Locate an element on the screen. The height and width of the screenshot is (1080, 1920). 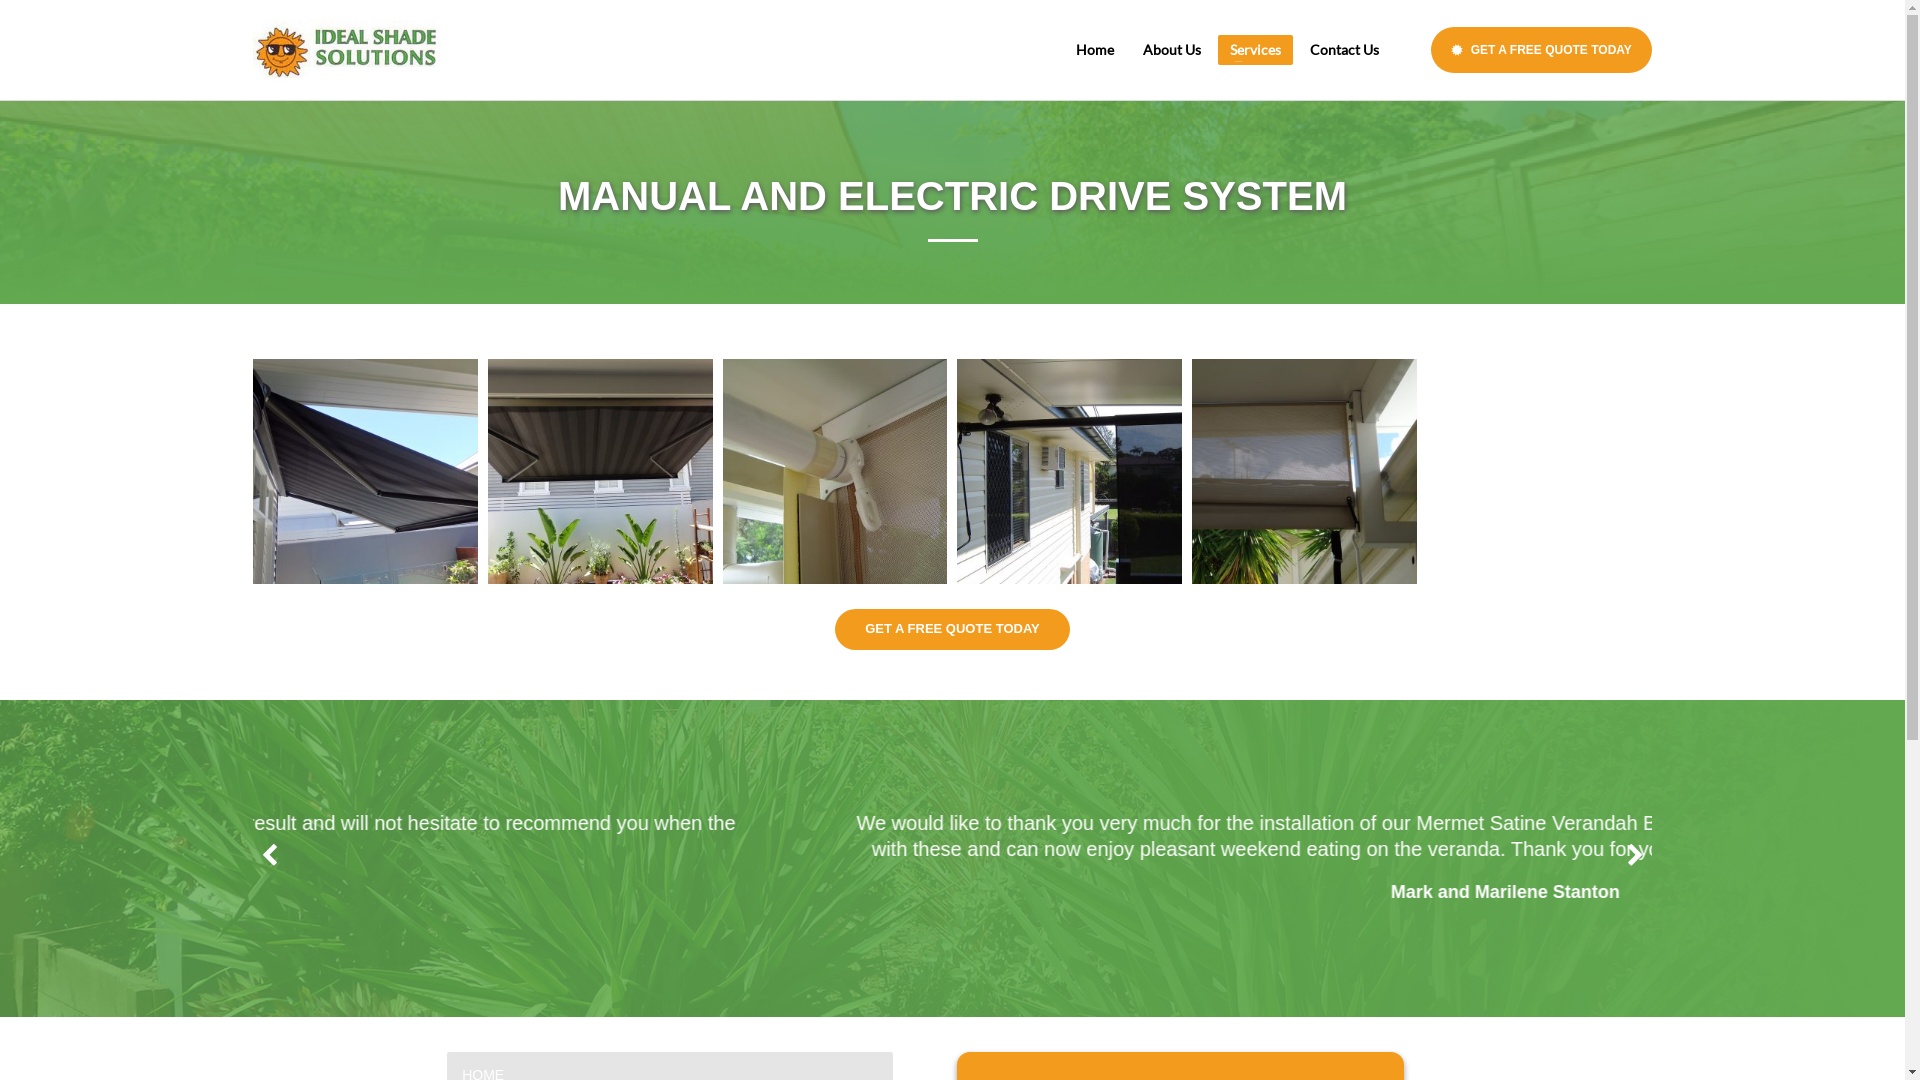
About Us is located at coordinates (1172, 50).